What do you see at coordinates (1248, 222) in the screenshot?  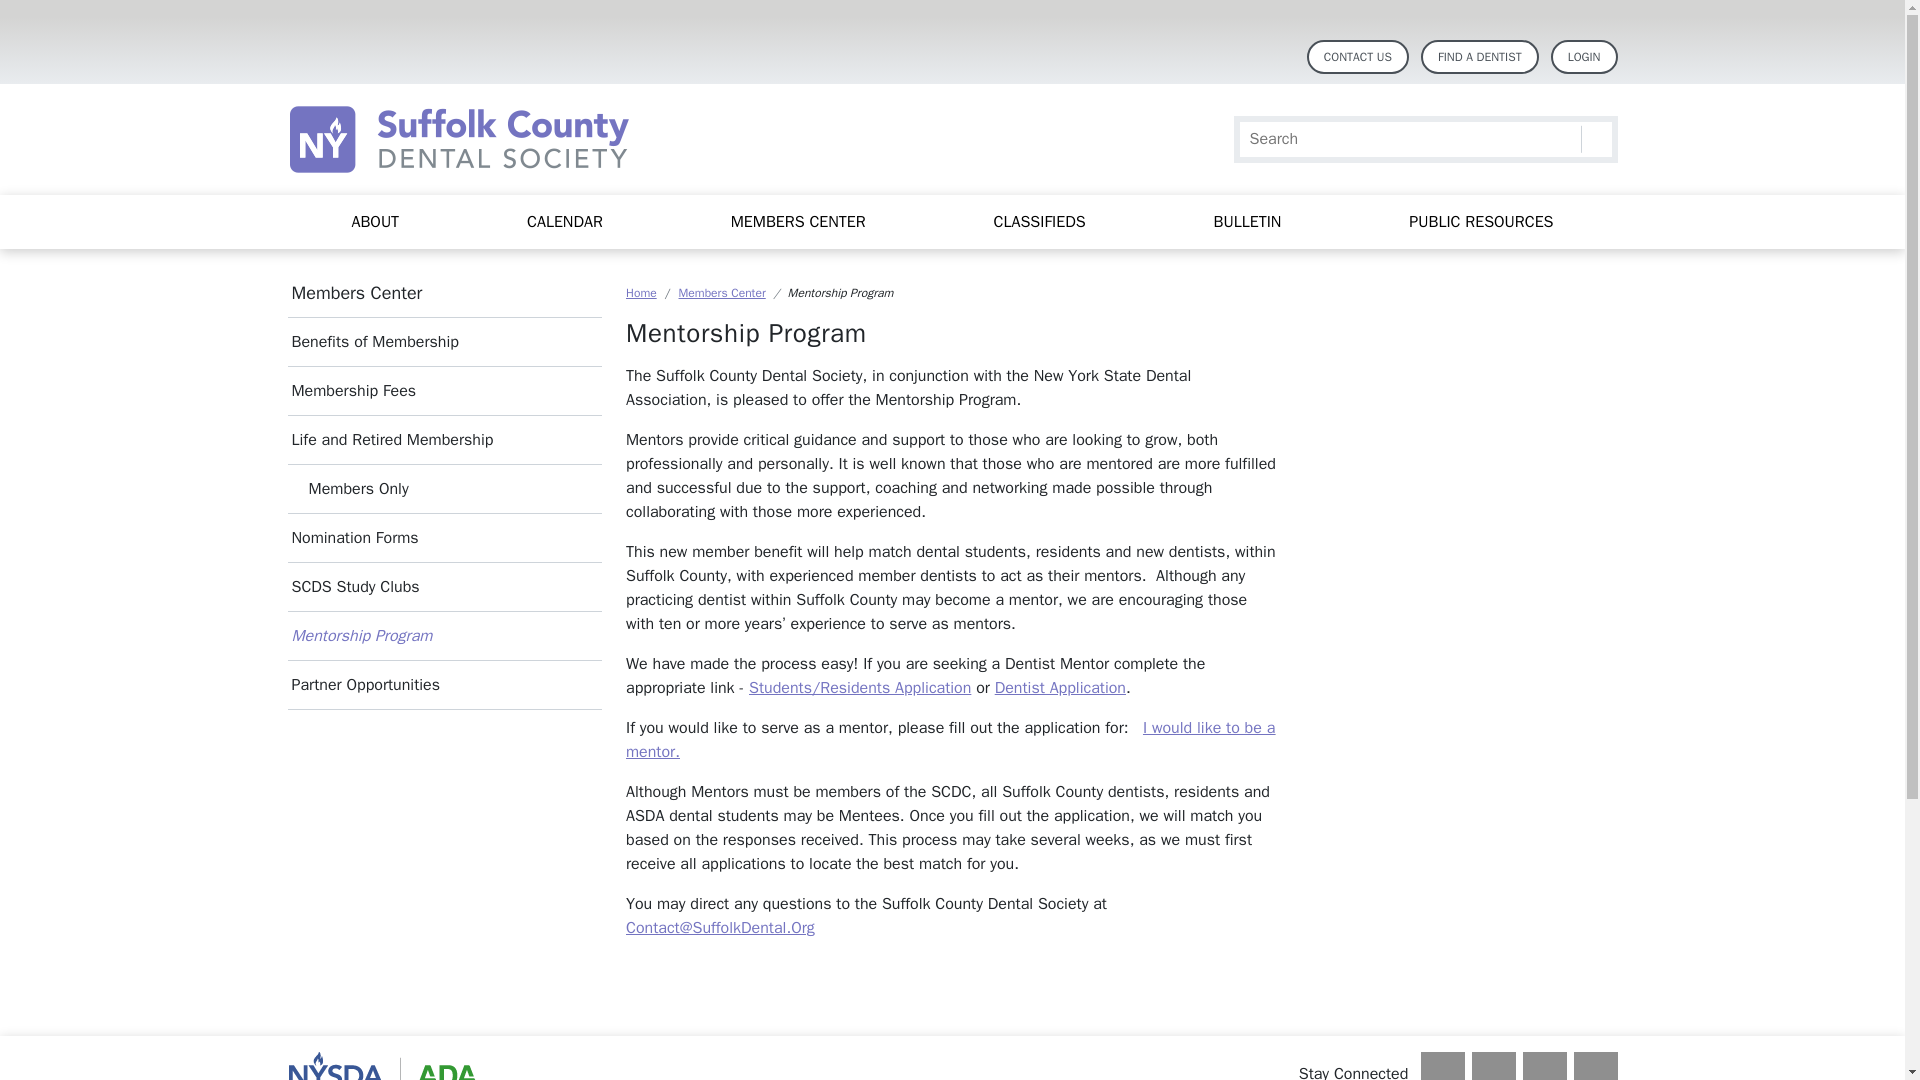 I see `BULLETIN` at bounding box center [1248, 222].